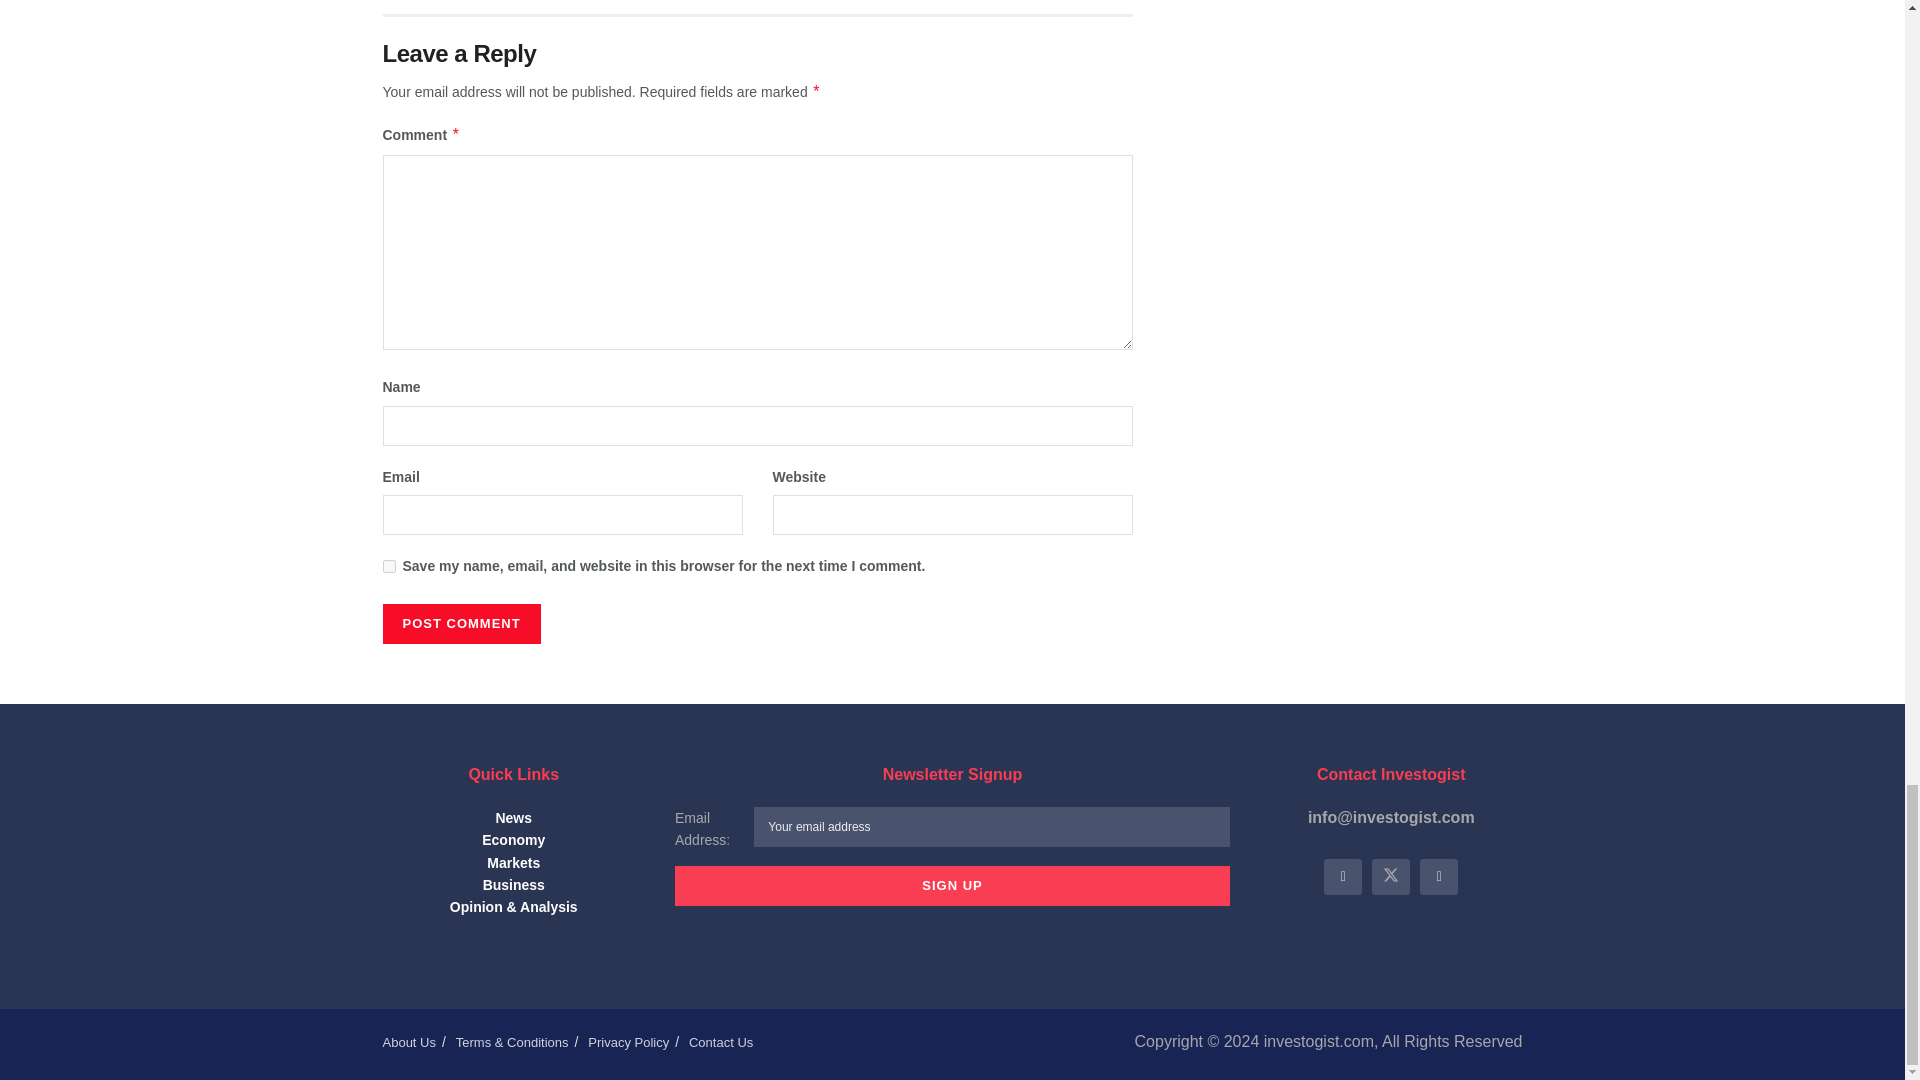 The image size is (1920, 1080). What do you see at coordinates (388, 566) in the screenshot?
I see `yes` at bounding box center [388, 566].